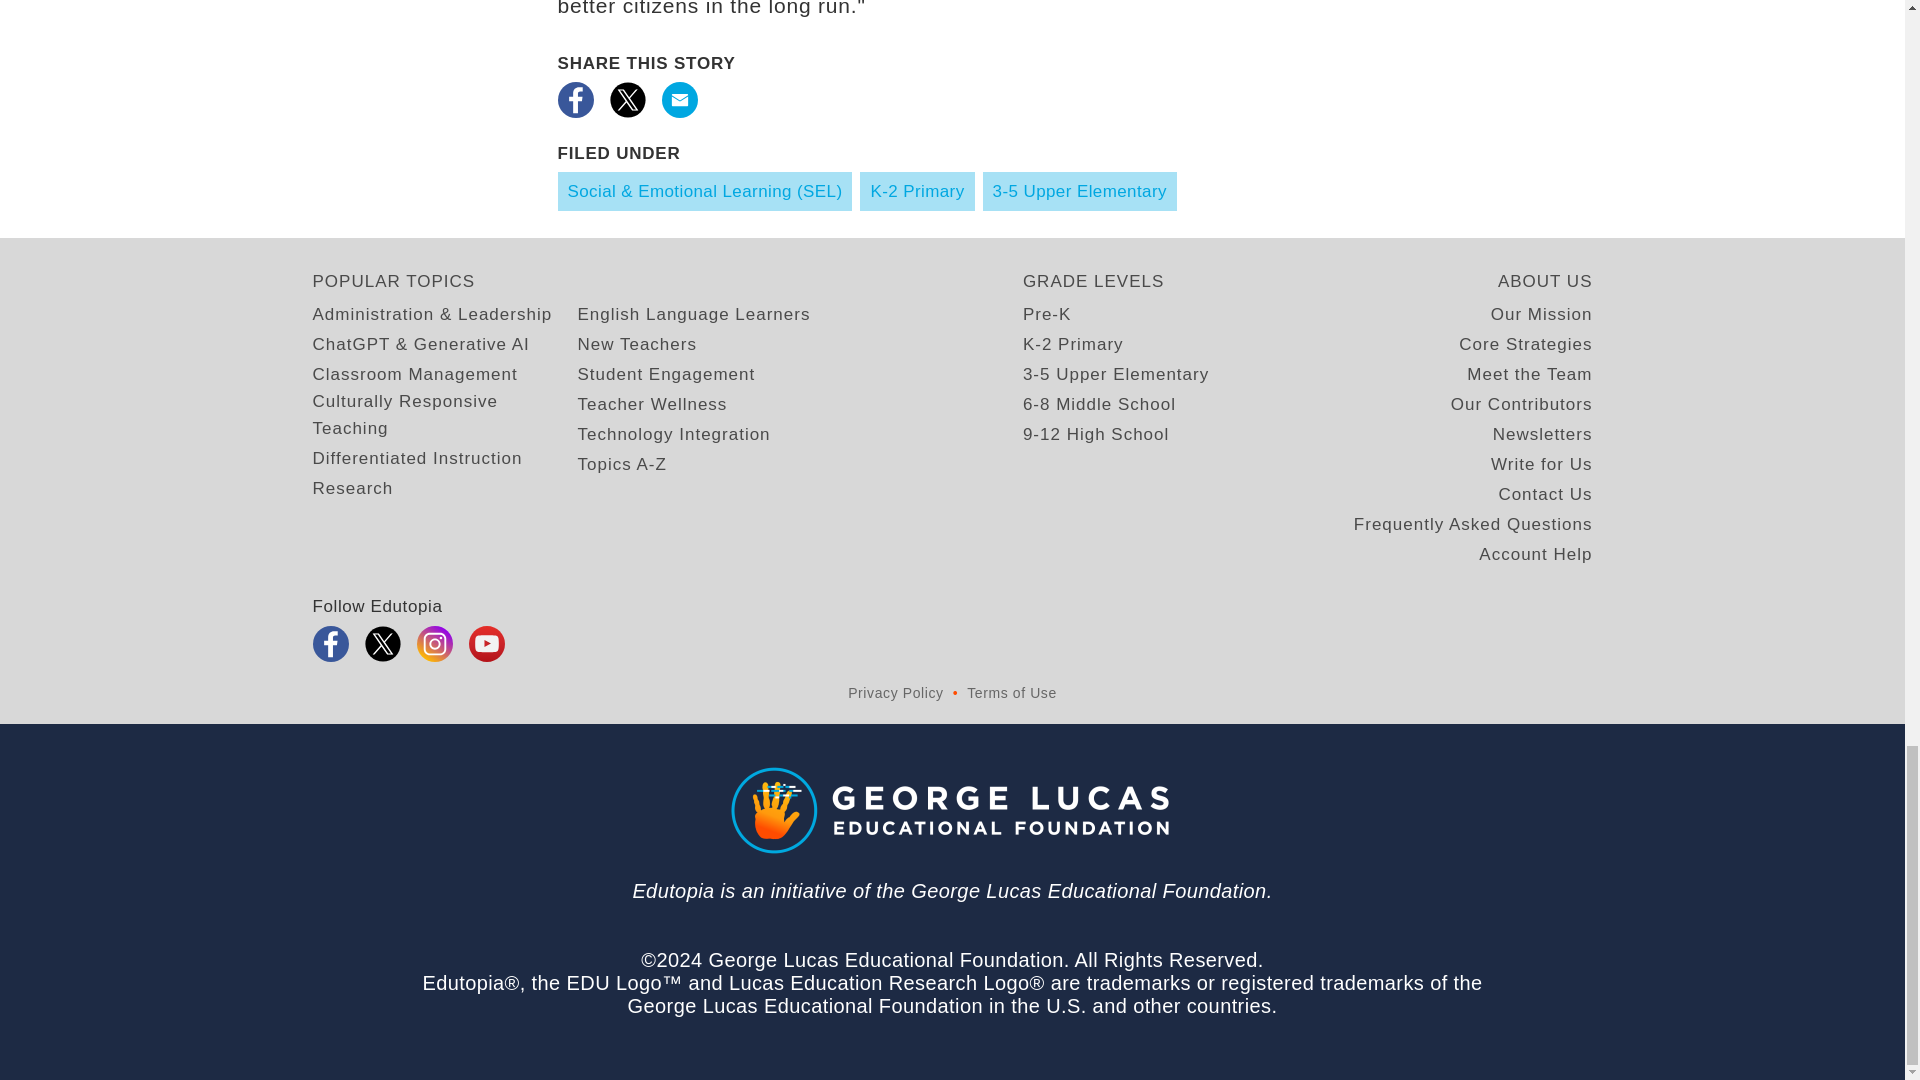 The width and height of the screenshot is (1920, 1080). I want to click on Research, so click(352, 488).